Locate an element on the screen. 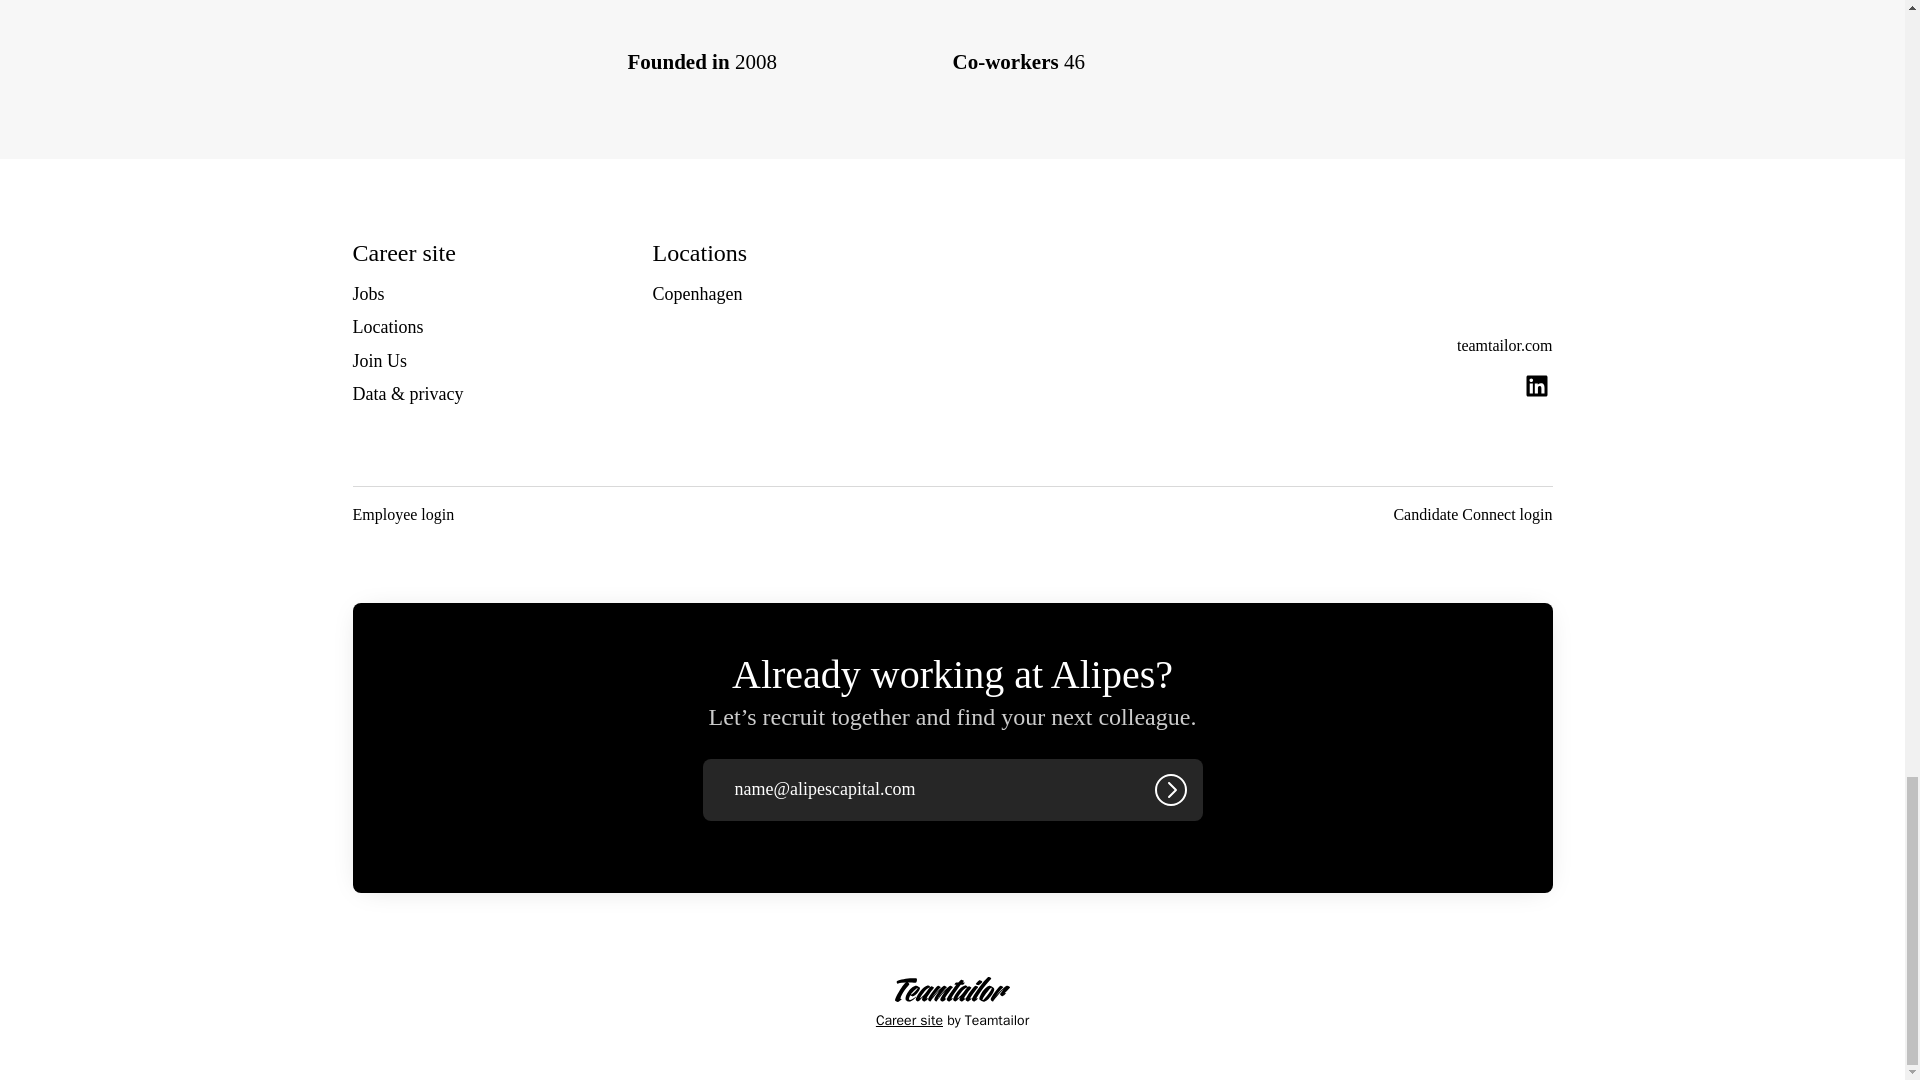 The height and width of the screenshot is (1080, 1920). Jobs is located at coordinates (368, 293).